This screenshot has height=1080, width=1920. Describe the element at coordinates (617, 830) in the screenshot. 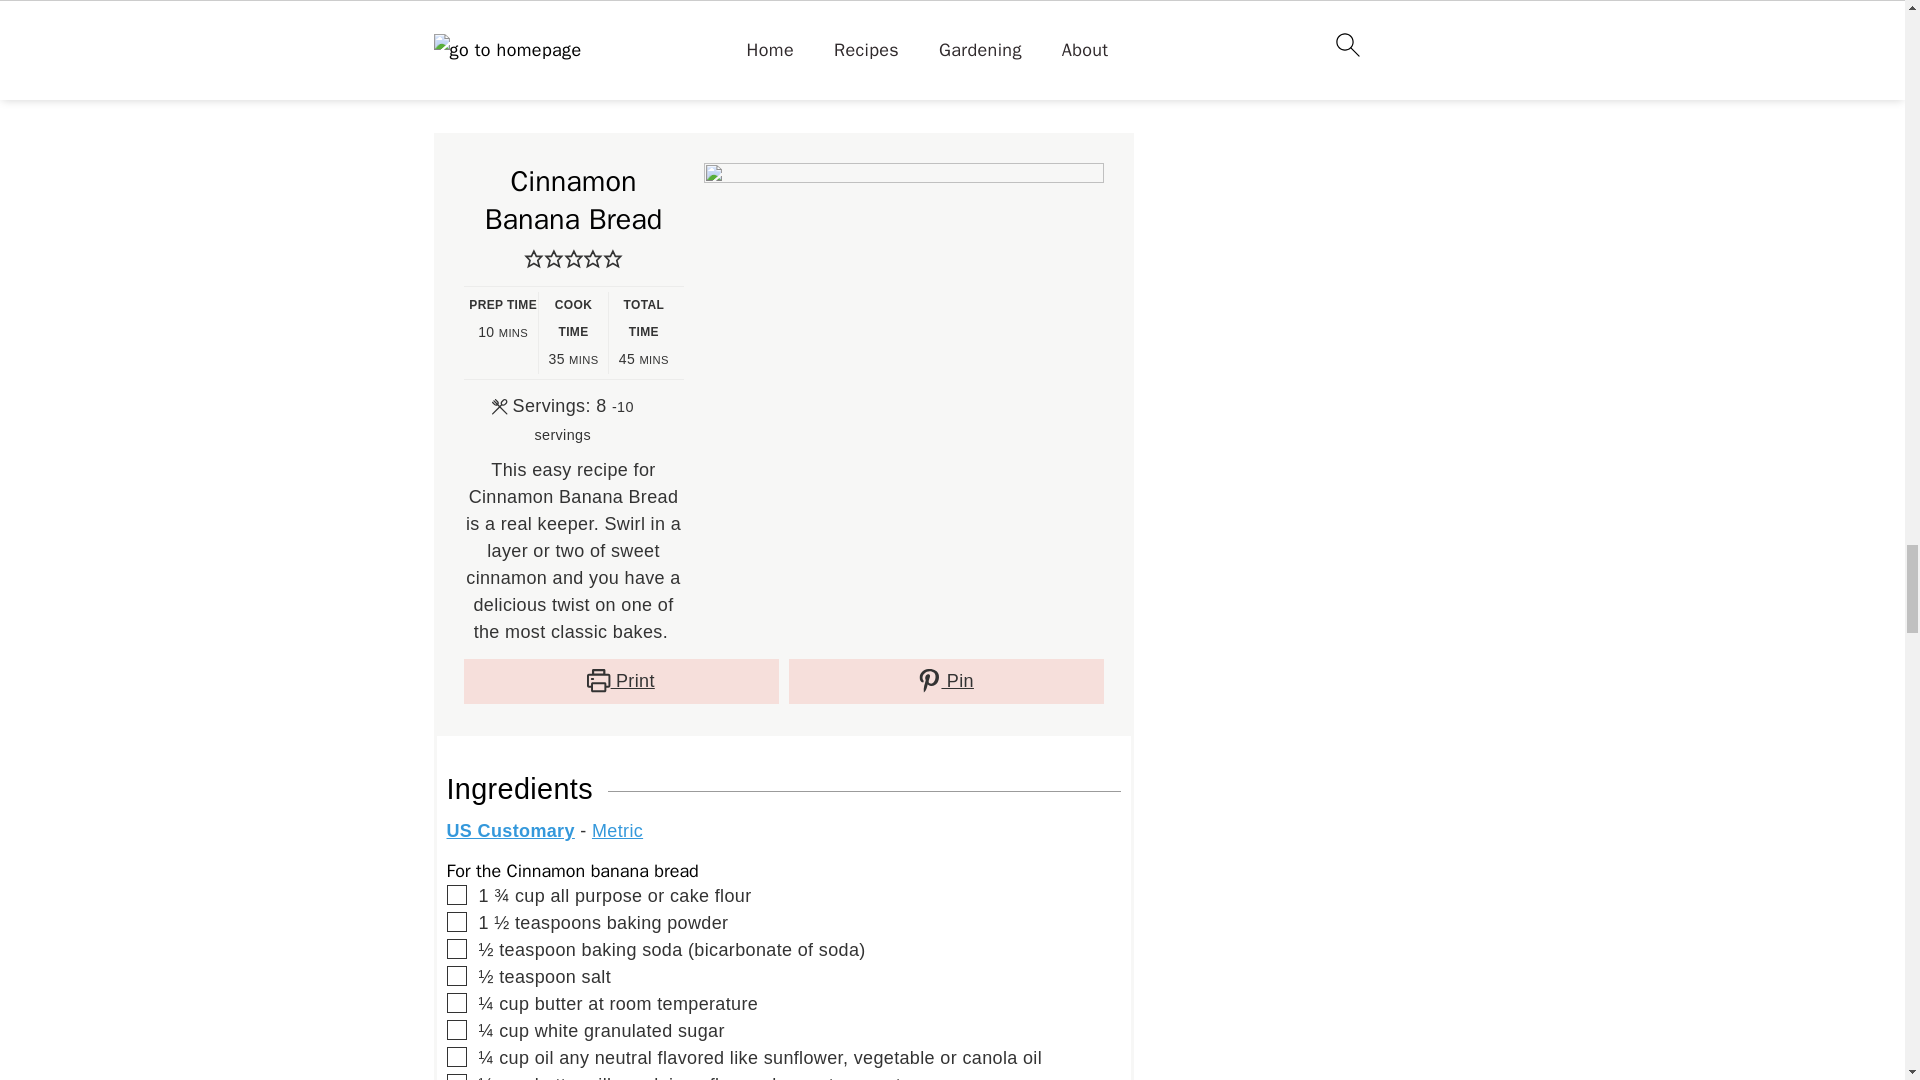

I see `Metric` at that location.